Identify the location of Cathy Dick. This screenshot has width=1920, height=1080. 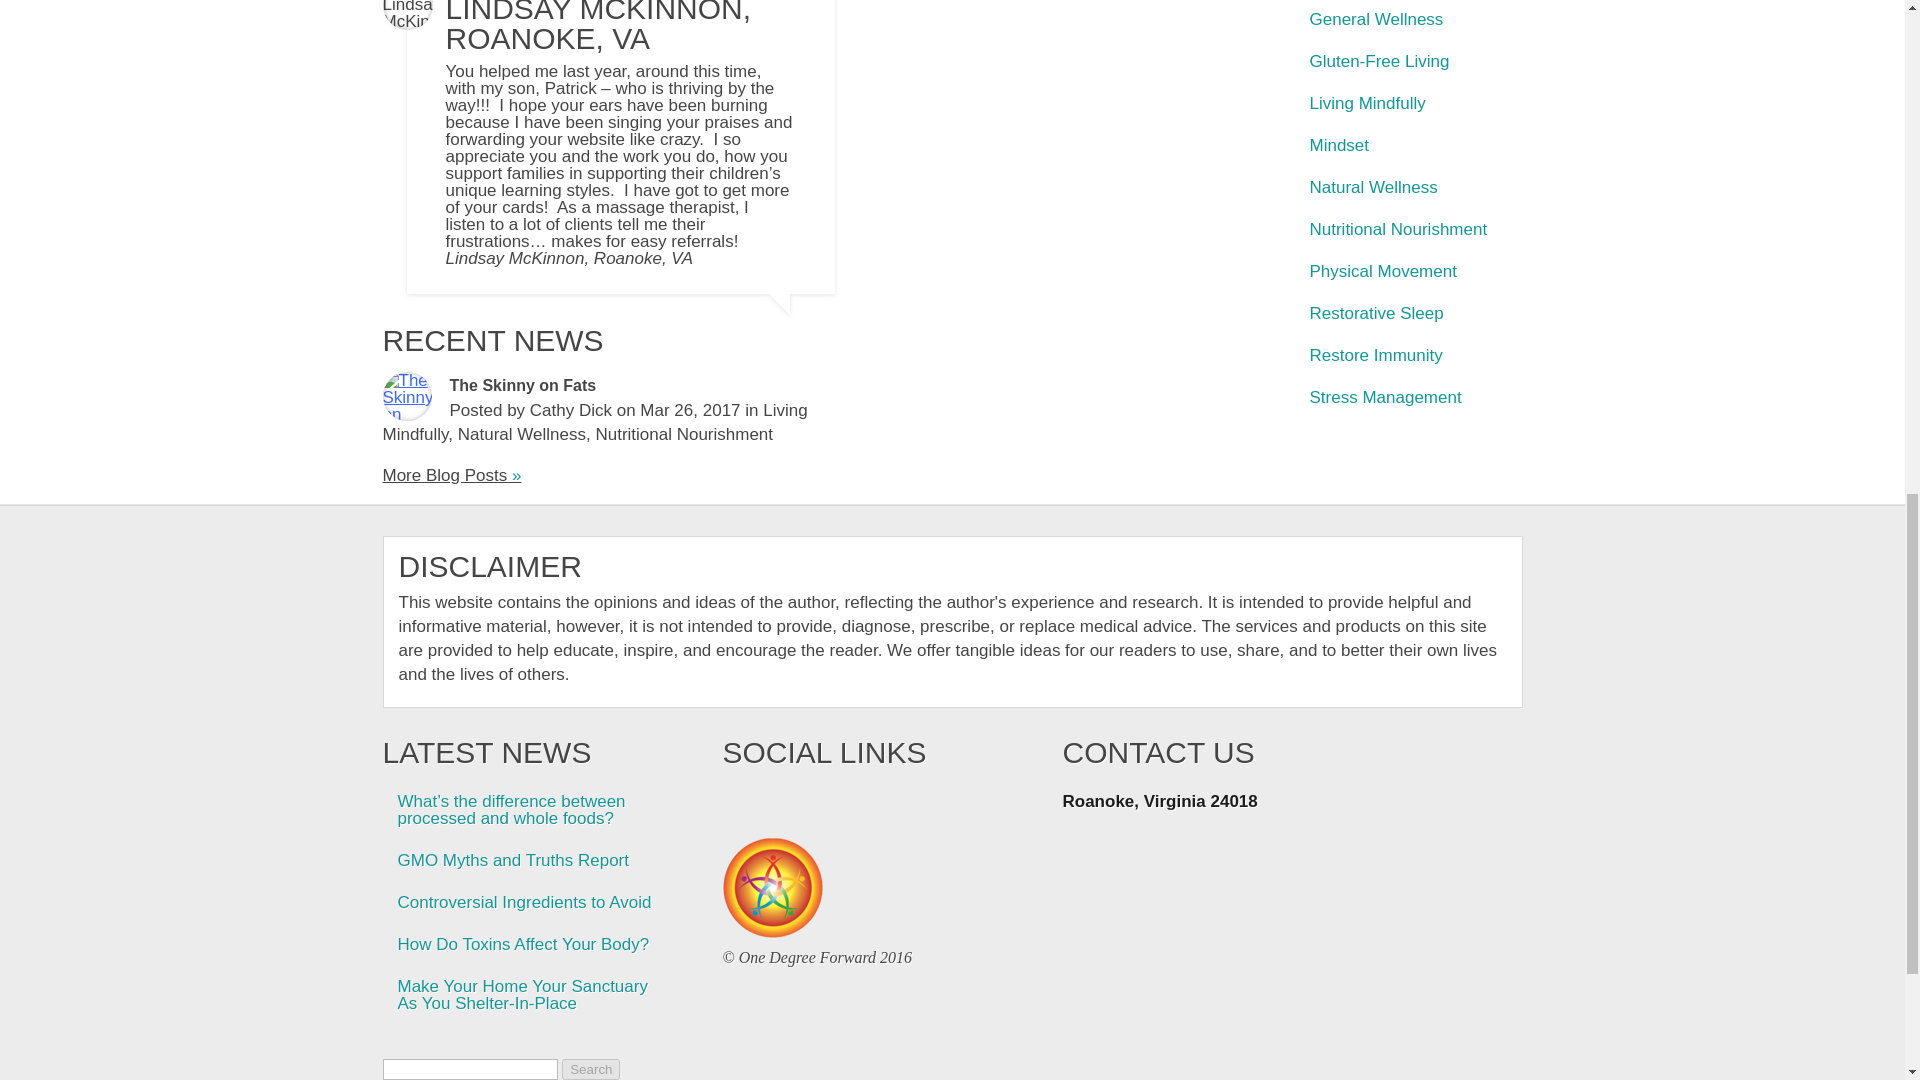
(570, 410).